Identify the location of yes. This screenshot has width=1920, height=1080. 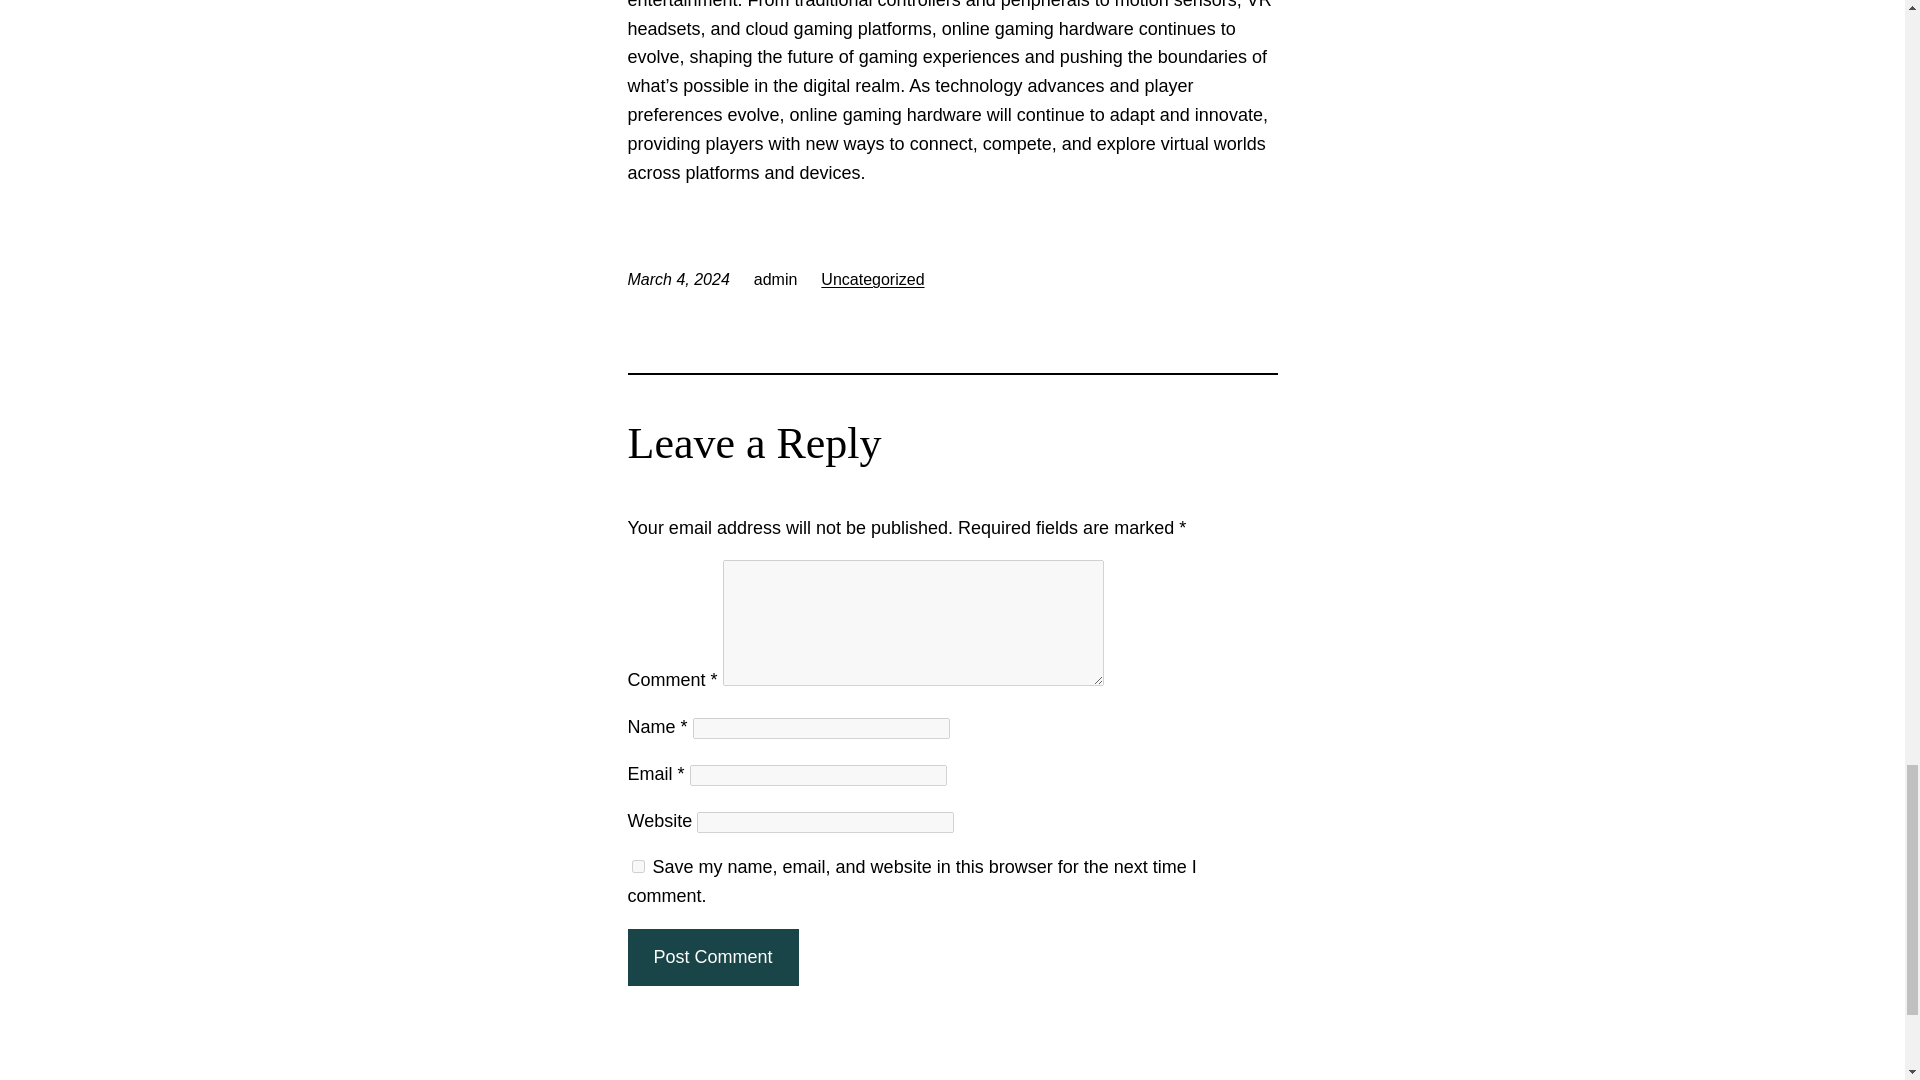
(638, 866).